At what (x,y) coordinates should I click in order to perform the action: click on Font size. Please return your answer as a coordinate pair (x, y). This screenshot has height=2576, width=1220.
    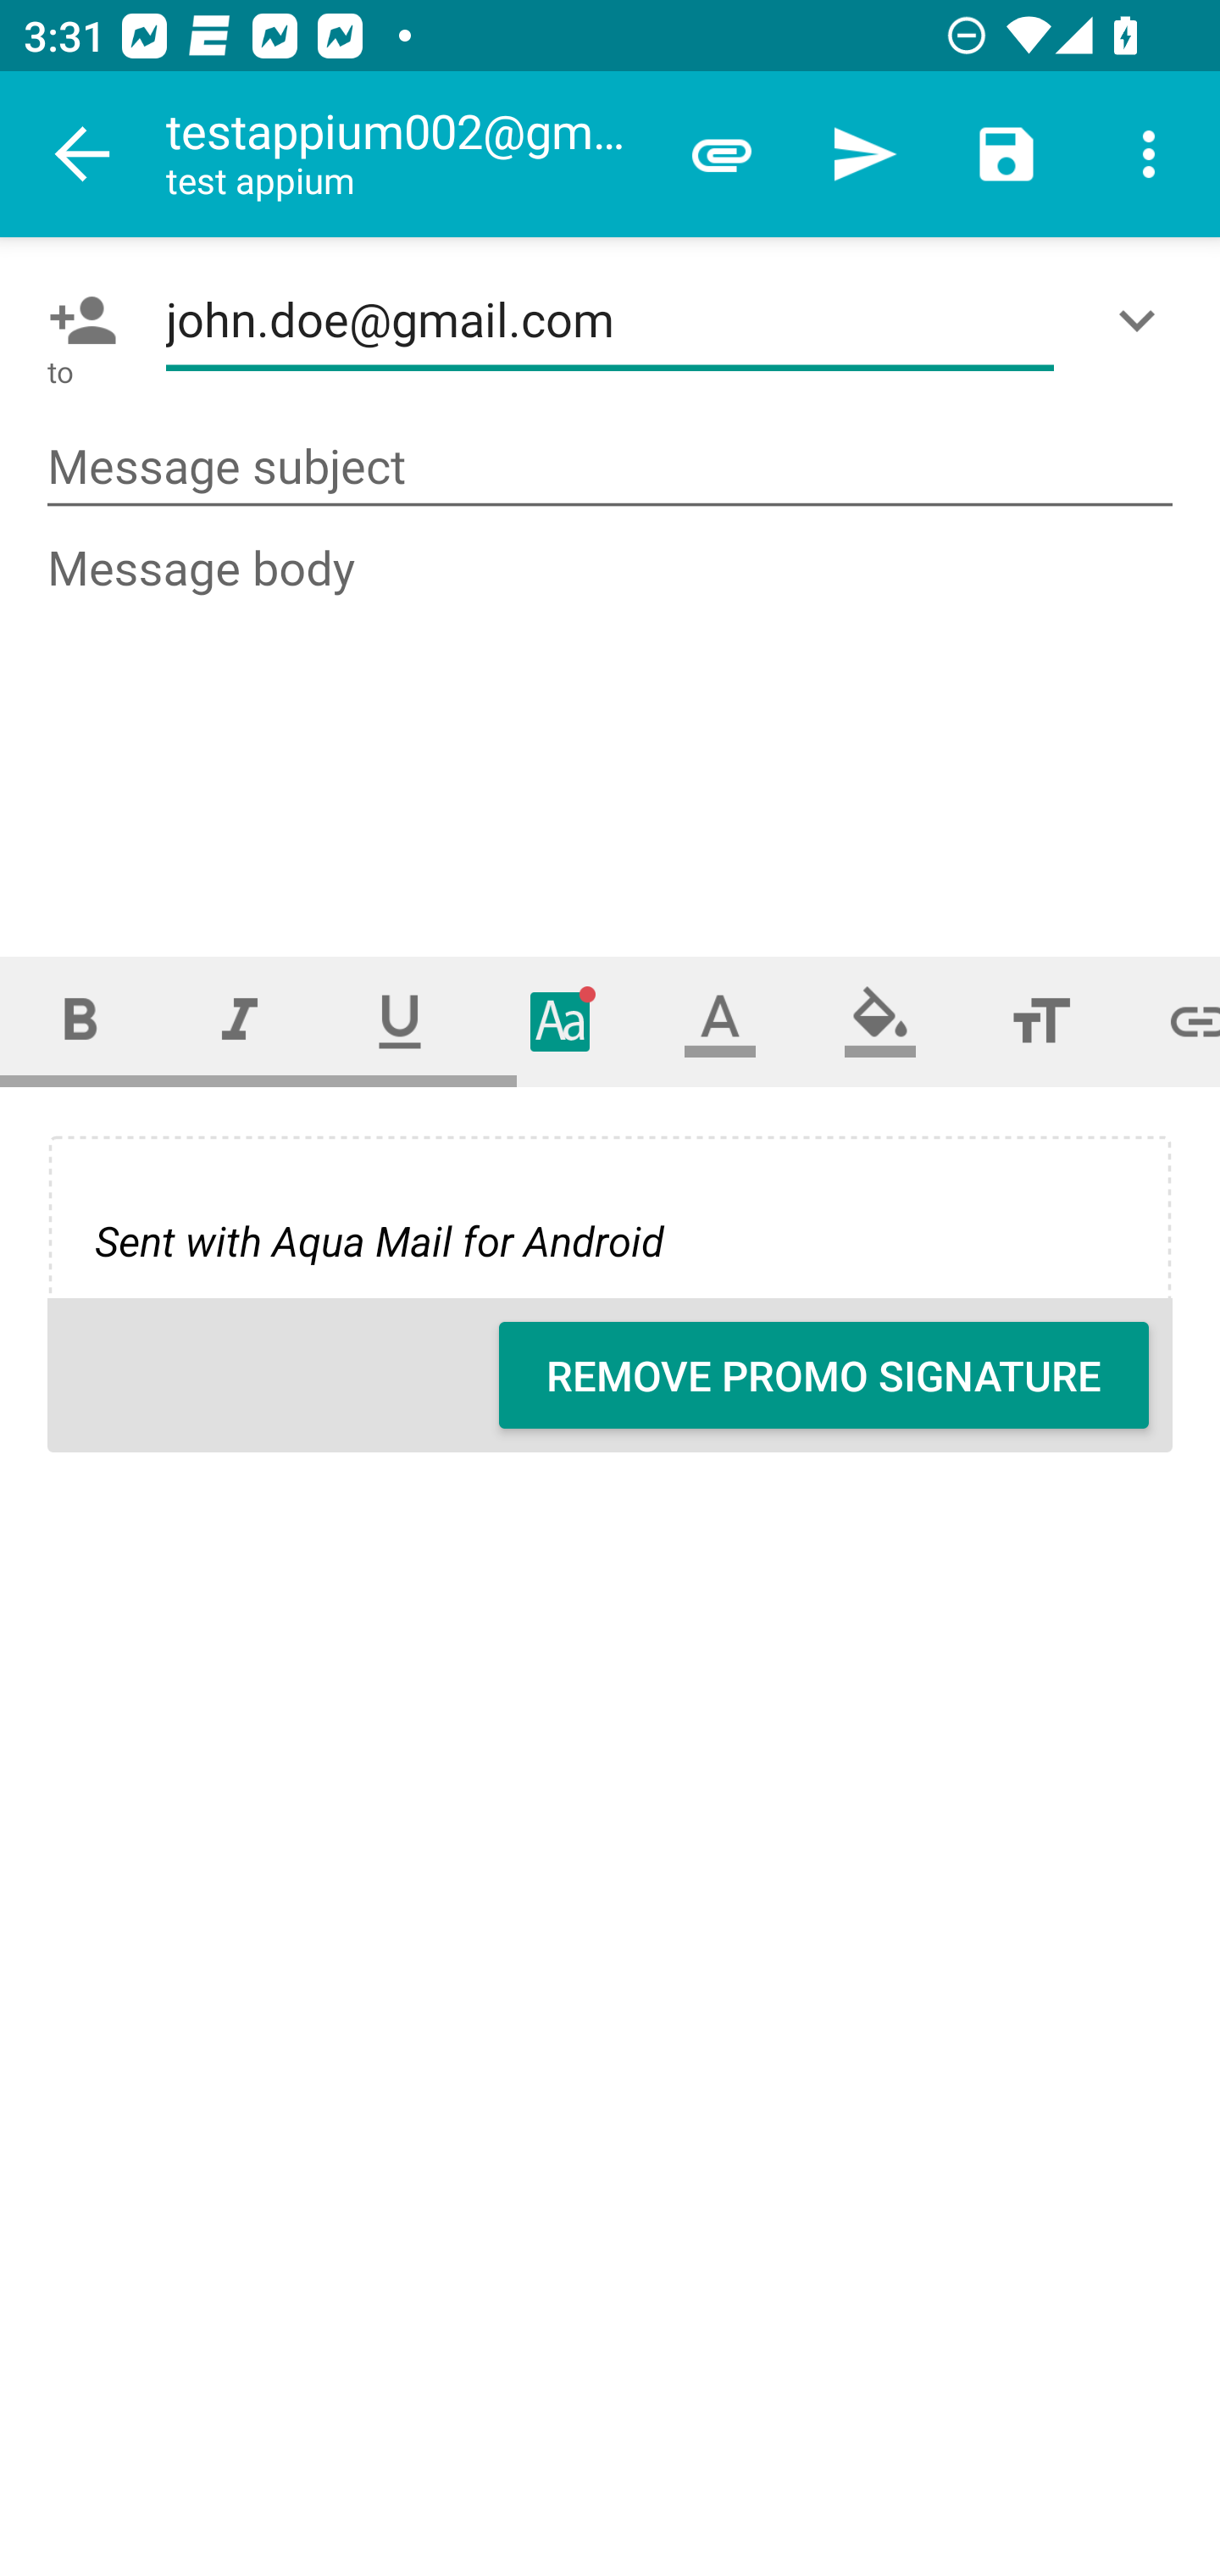
    Looking at the image, I should click on (1040, 1020).